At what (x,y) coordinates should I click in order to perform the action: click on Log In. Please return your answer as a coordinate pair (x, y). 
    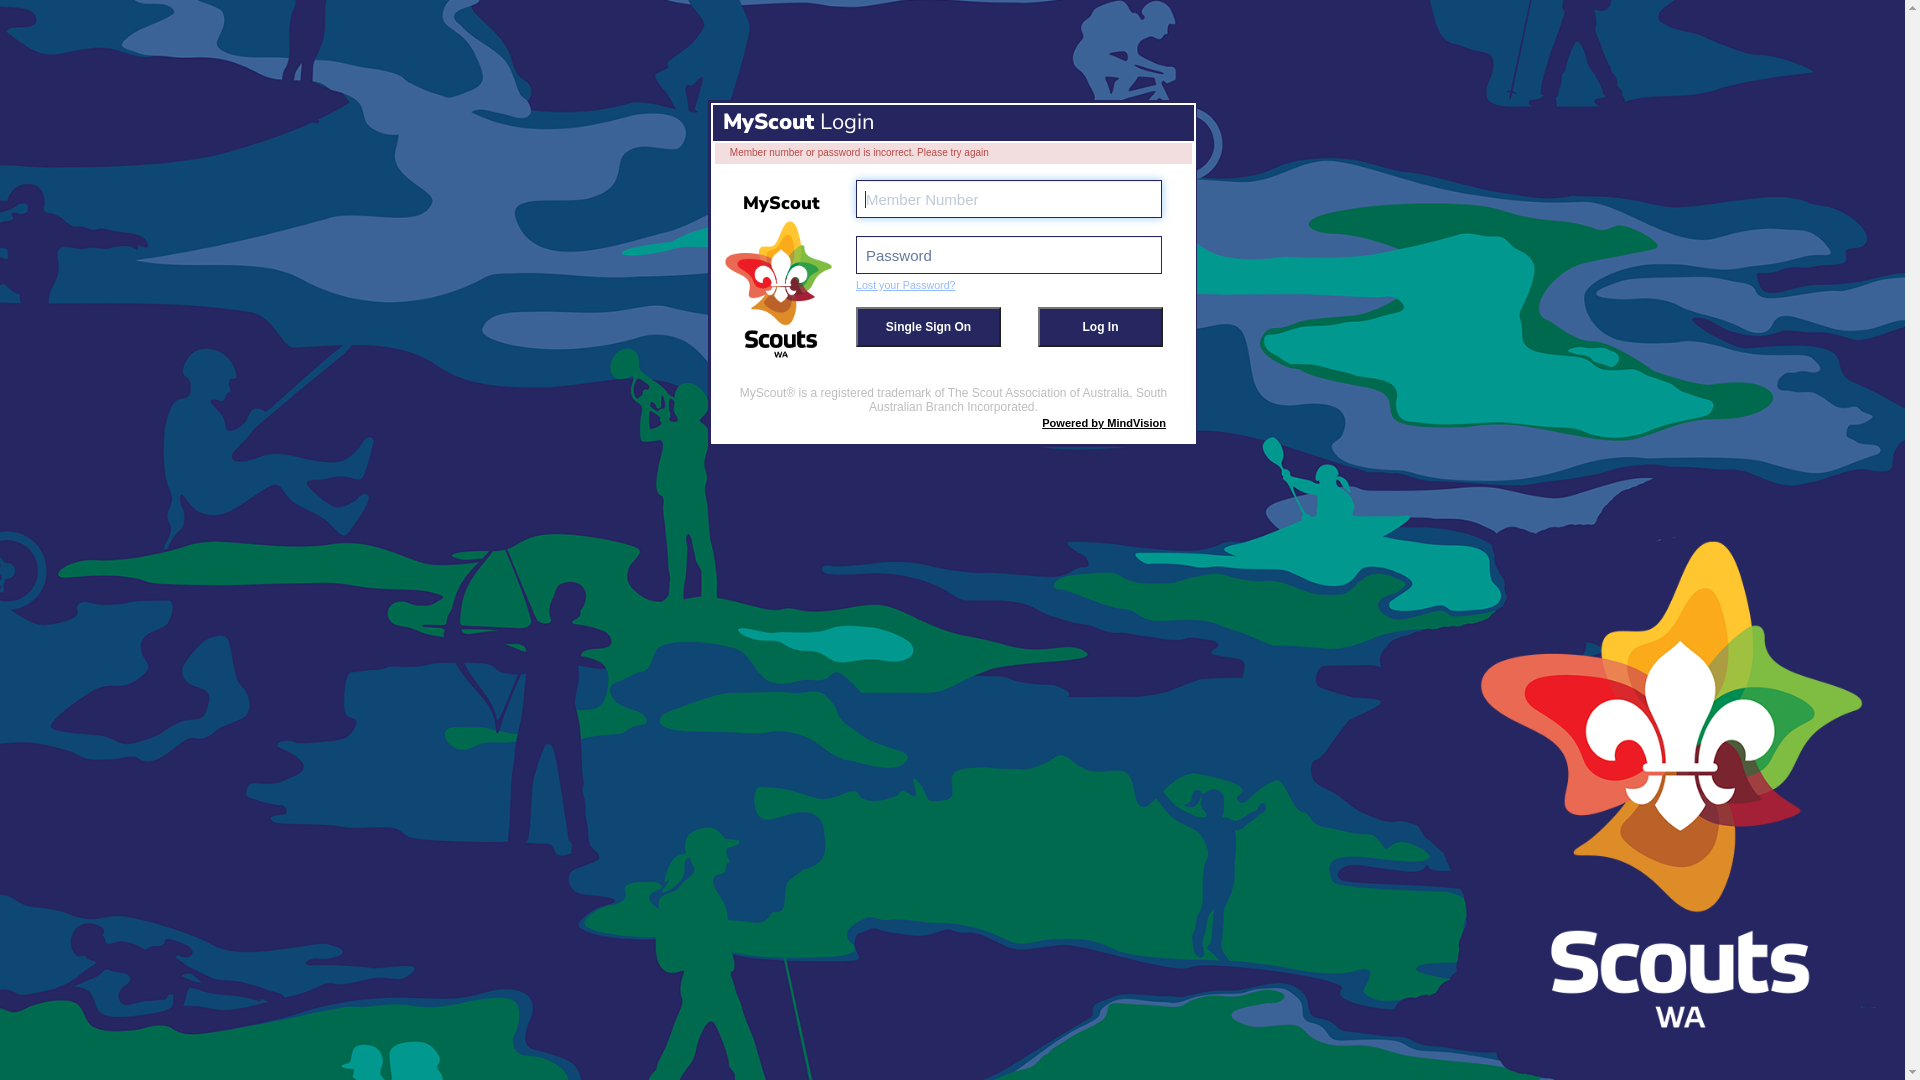
    Looking at the image, I should click on (1100, 327).